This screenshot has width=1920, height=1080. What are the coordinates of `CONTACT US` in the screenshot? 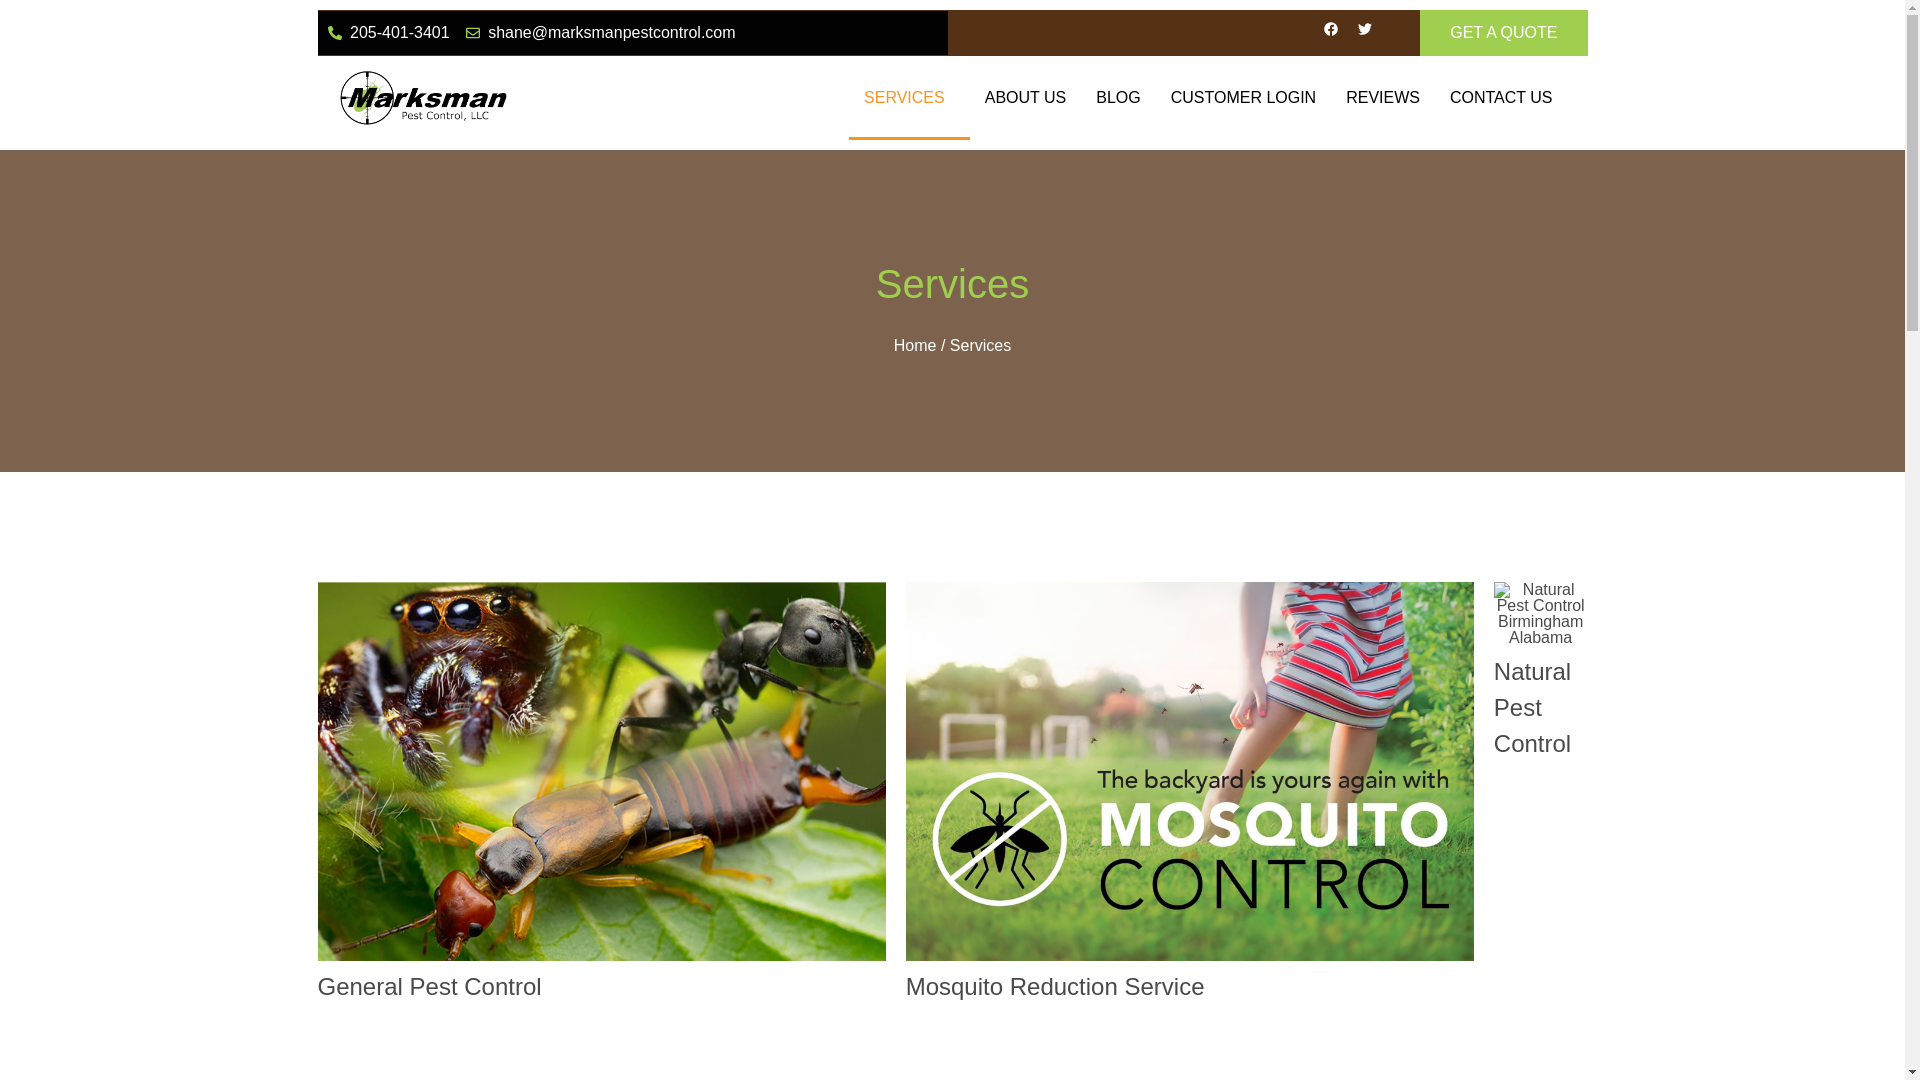 It's located at (1501, 98).